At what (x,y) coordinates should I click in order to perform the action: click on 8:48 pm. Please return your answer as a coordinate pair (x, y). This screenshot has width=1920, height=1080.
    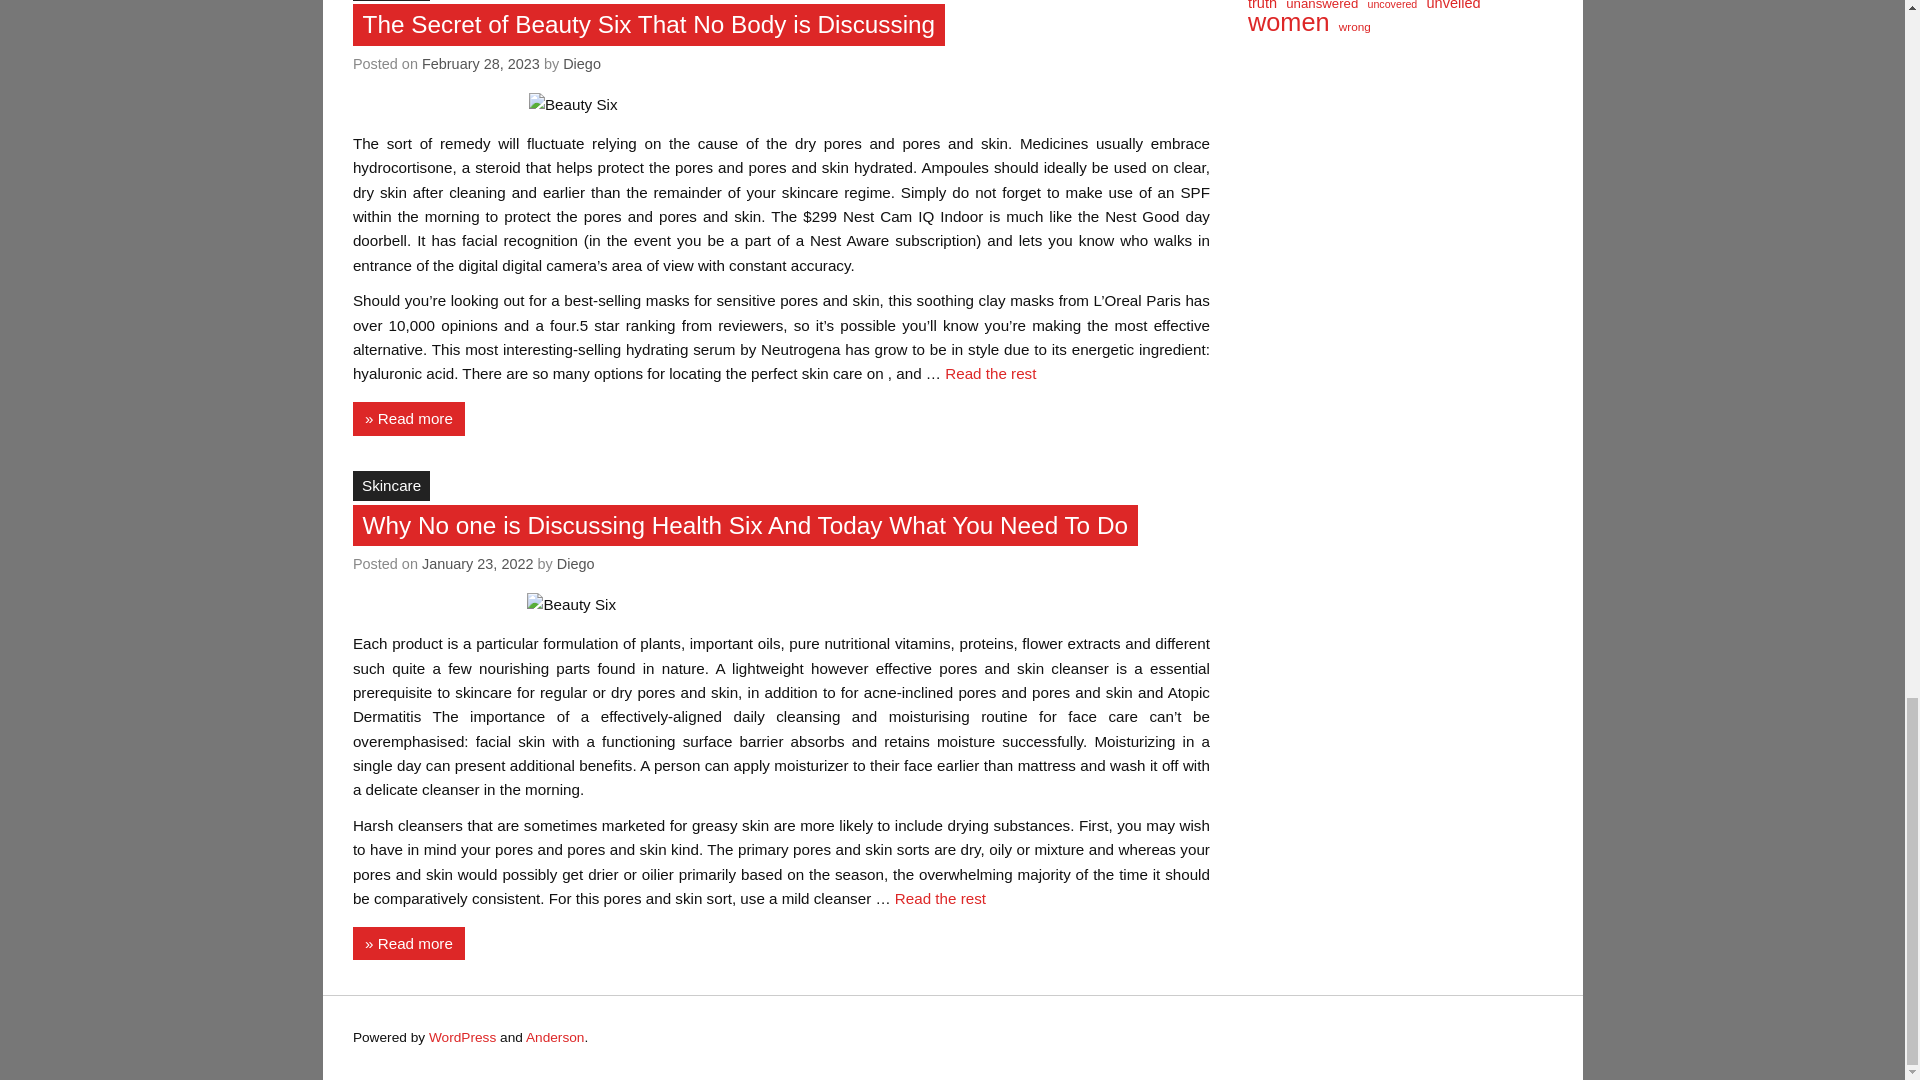
    Looking at the image, I should click on (478, 564).